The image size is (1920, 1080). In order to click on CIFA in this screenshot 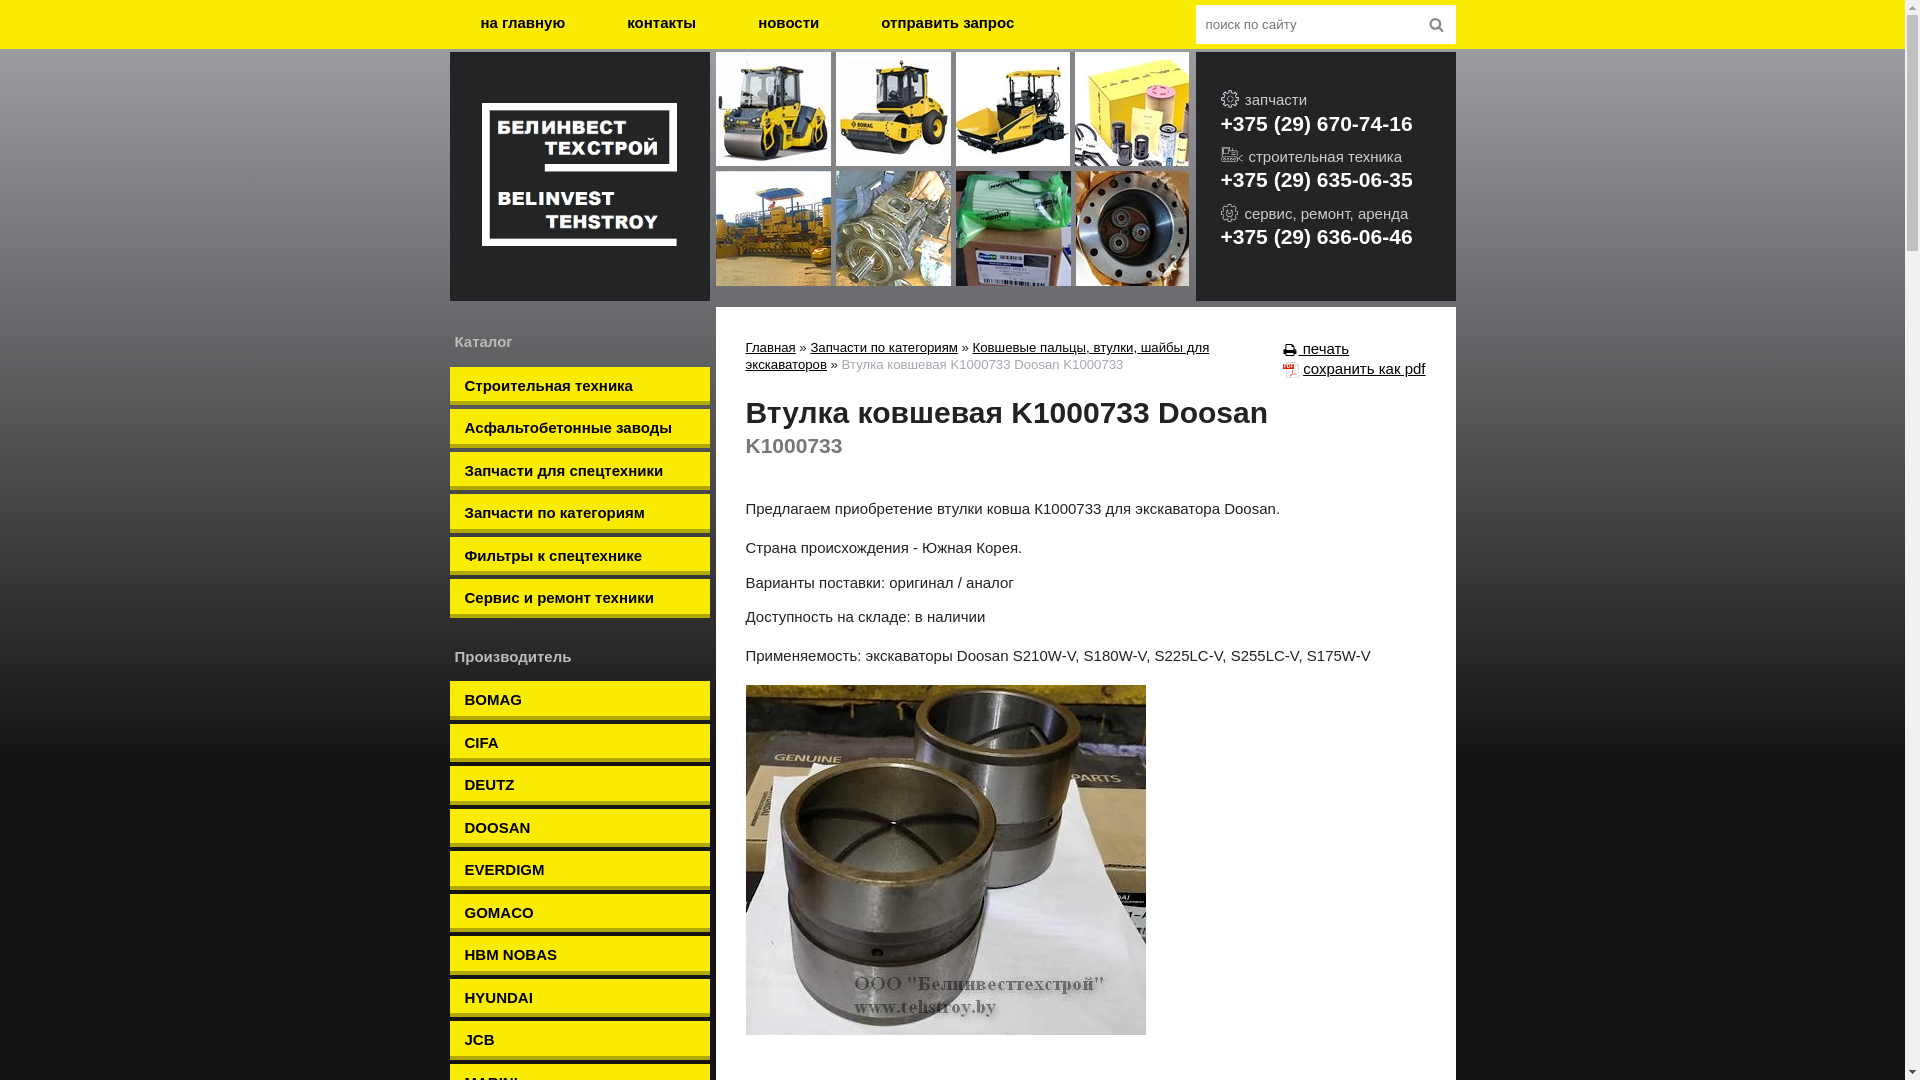, I will do `click(580, 744)`.